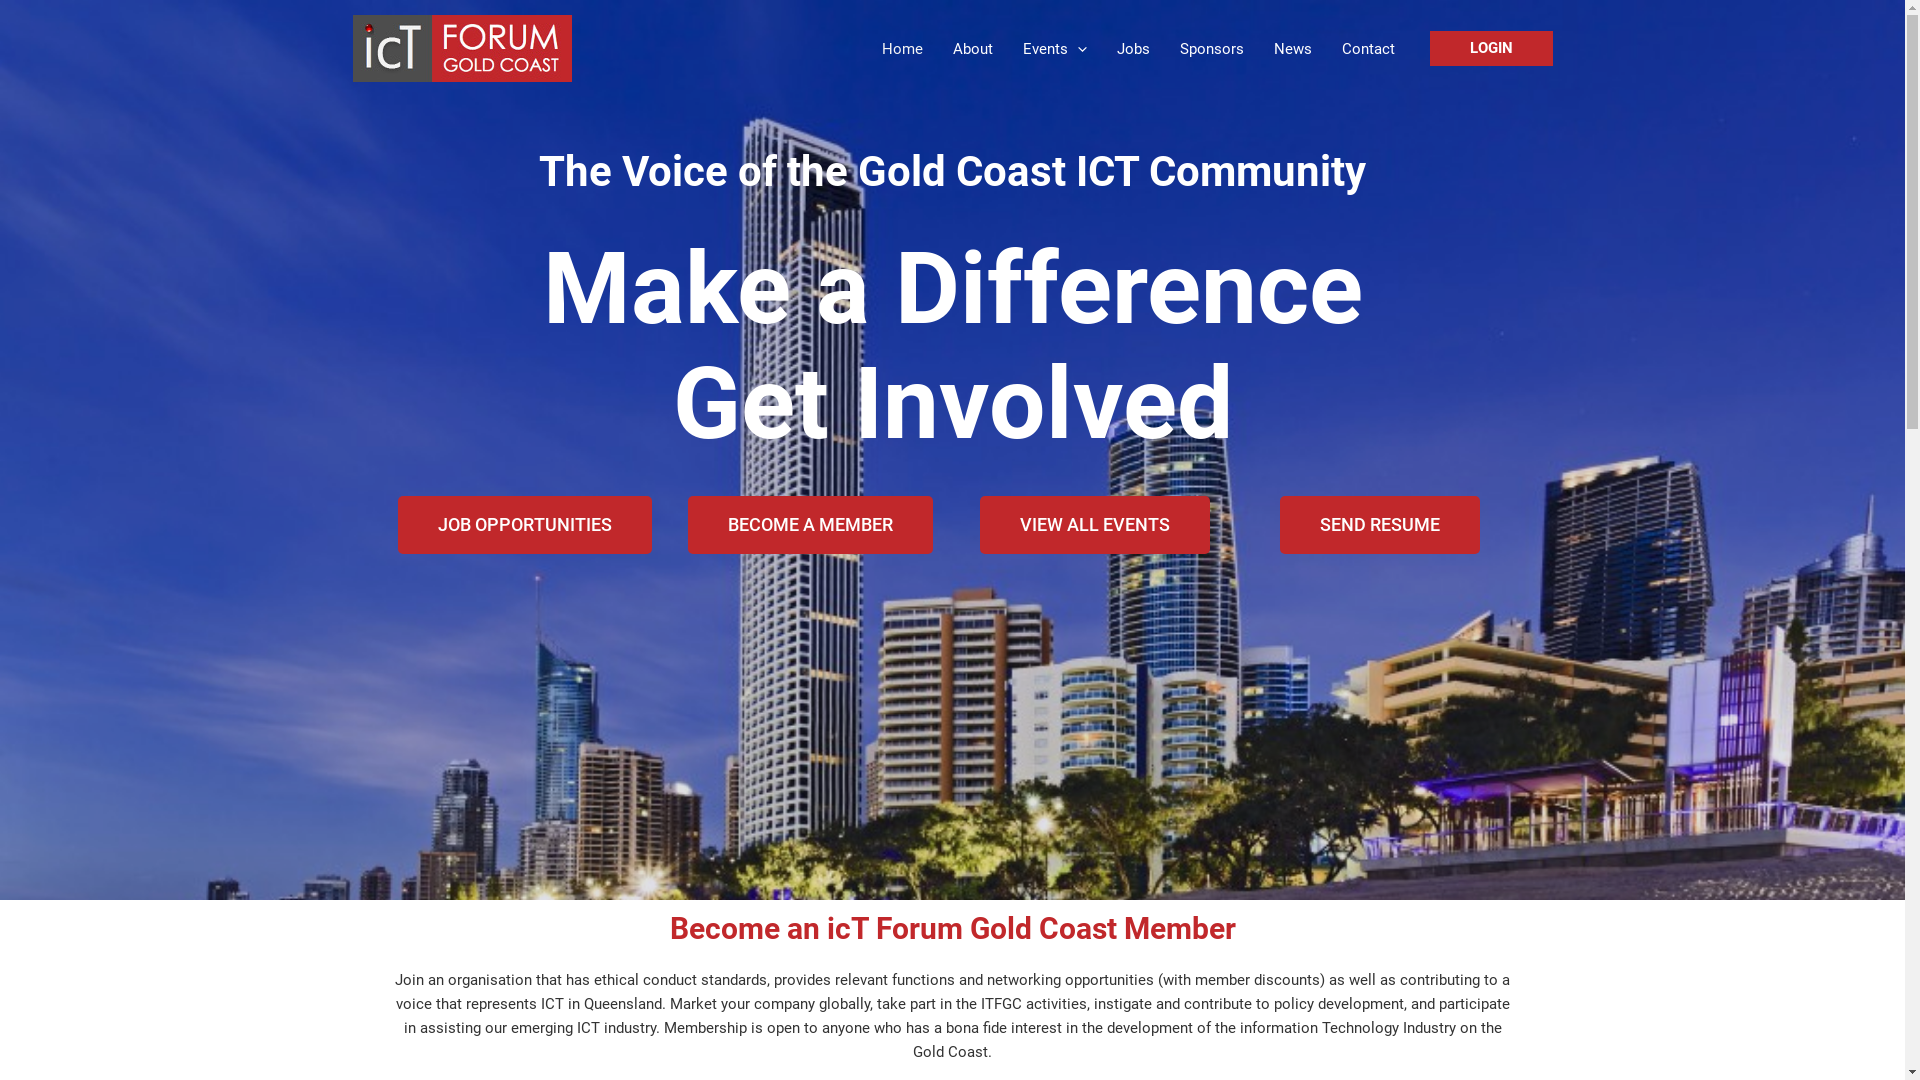 Image resolution: width=1920 pixels, height=1080 pixels. I want to click on JOB OPPORTUNITIES, so click(525, 525).